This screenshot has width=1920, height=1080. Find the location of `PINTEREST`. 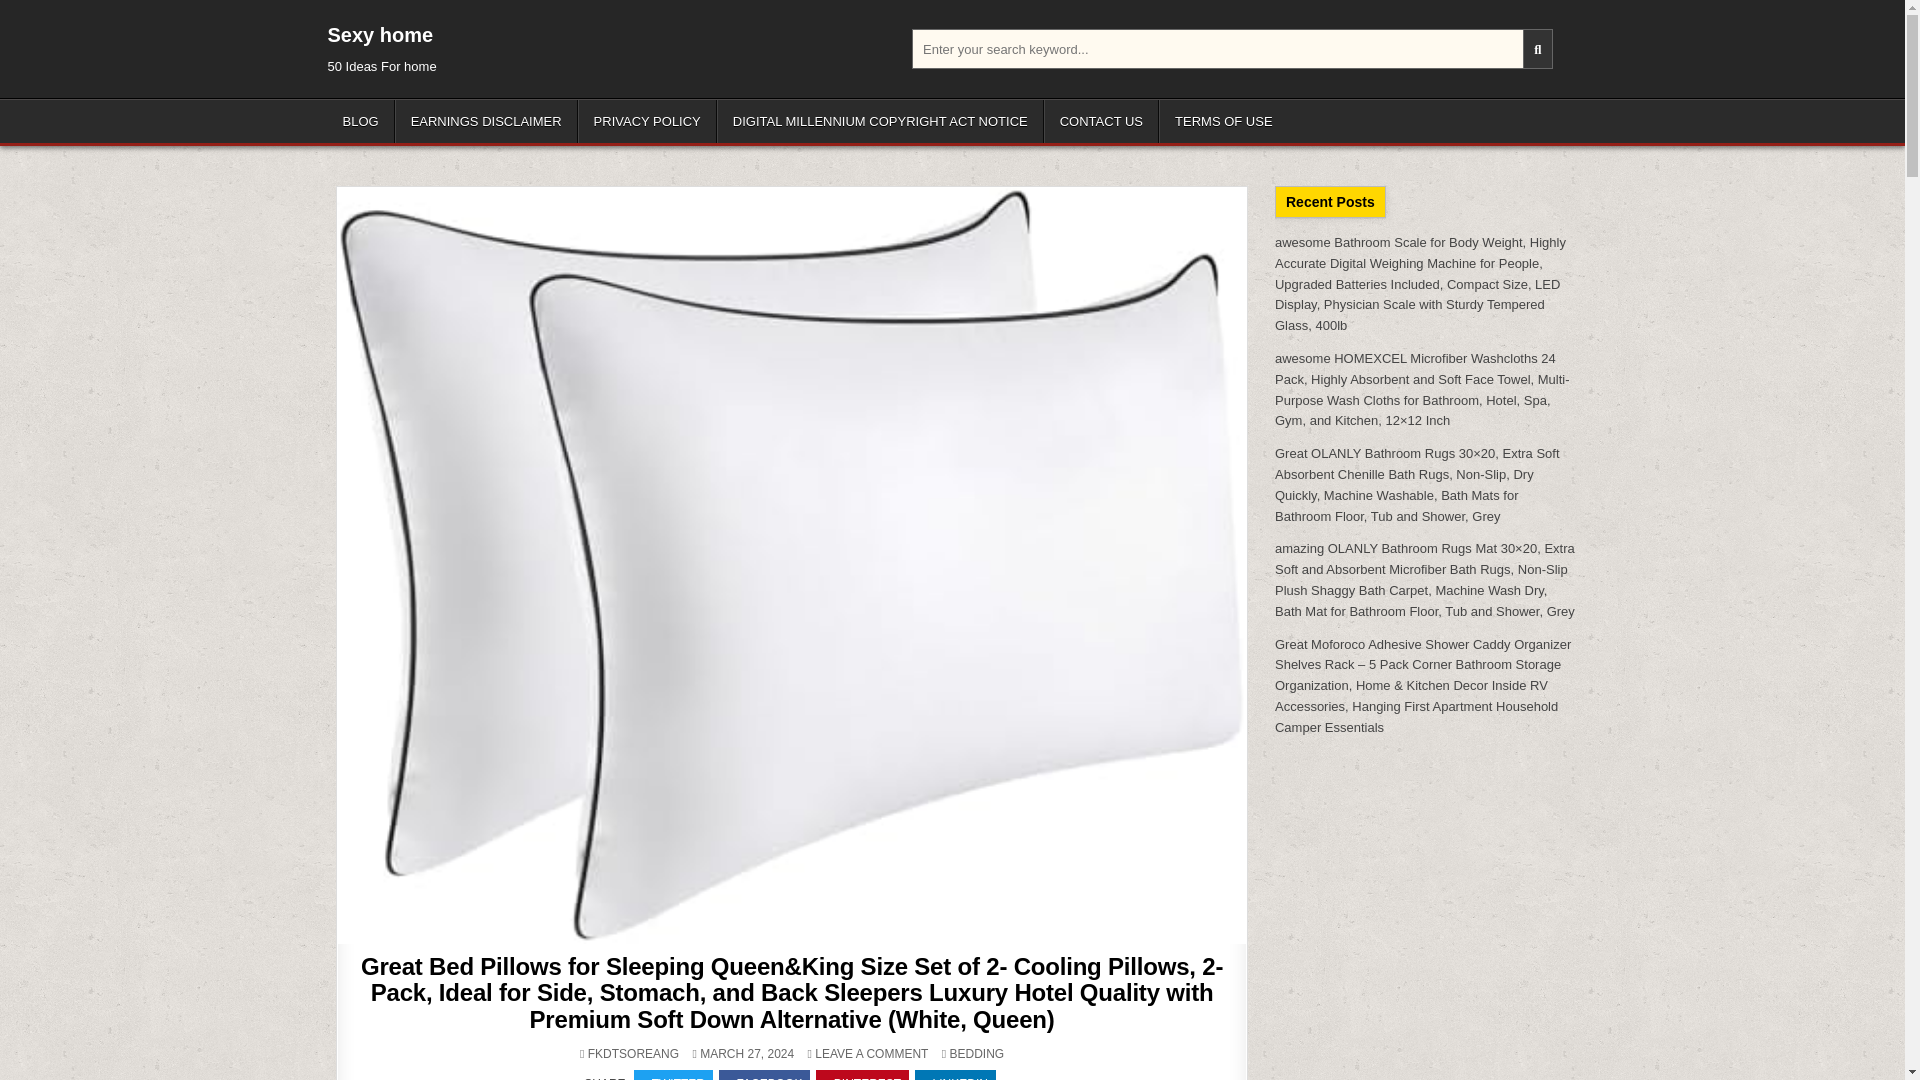

PINTEREST is located at coordinates (862, 1075).